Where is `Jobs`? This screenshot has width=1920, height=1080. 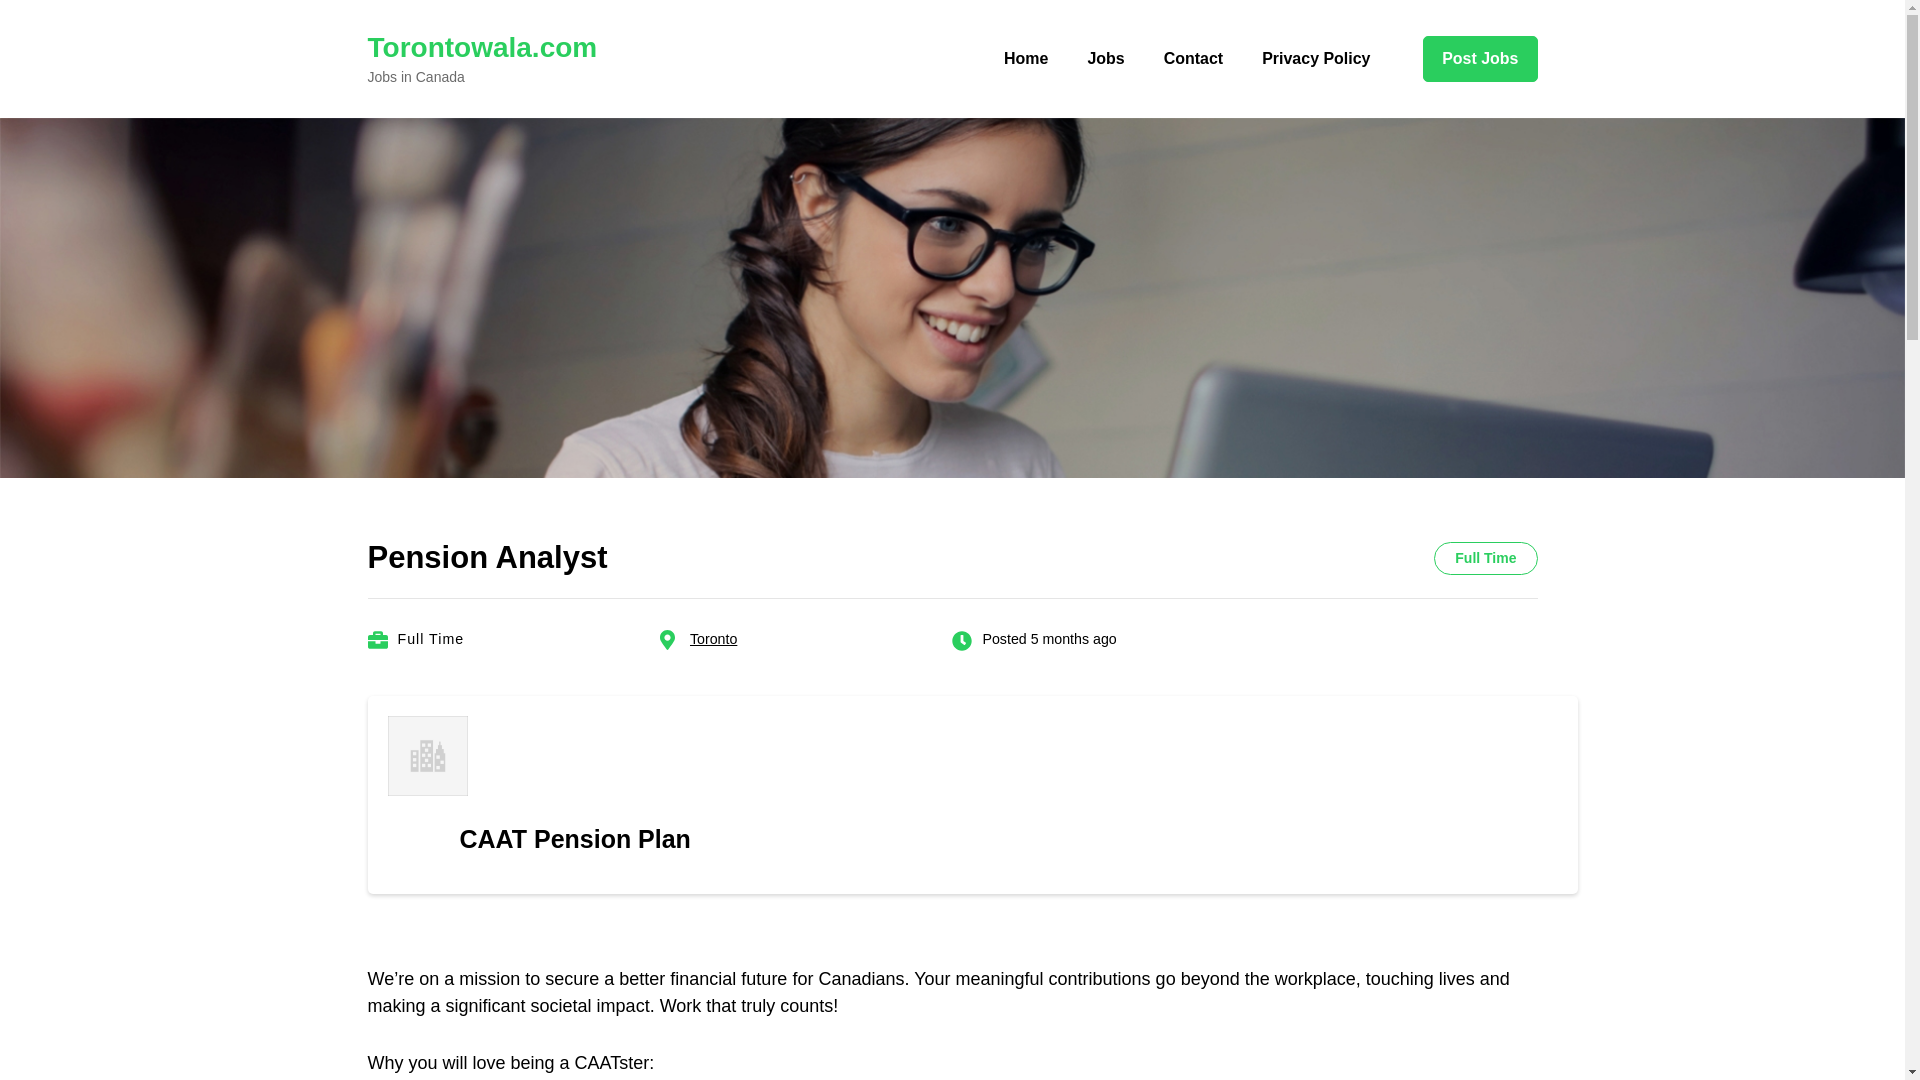 Jobs is located at coordinates (1104, 58).